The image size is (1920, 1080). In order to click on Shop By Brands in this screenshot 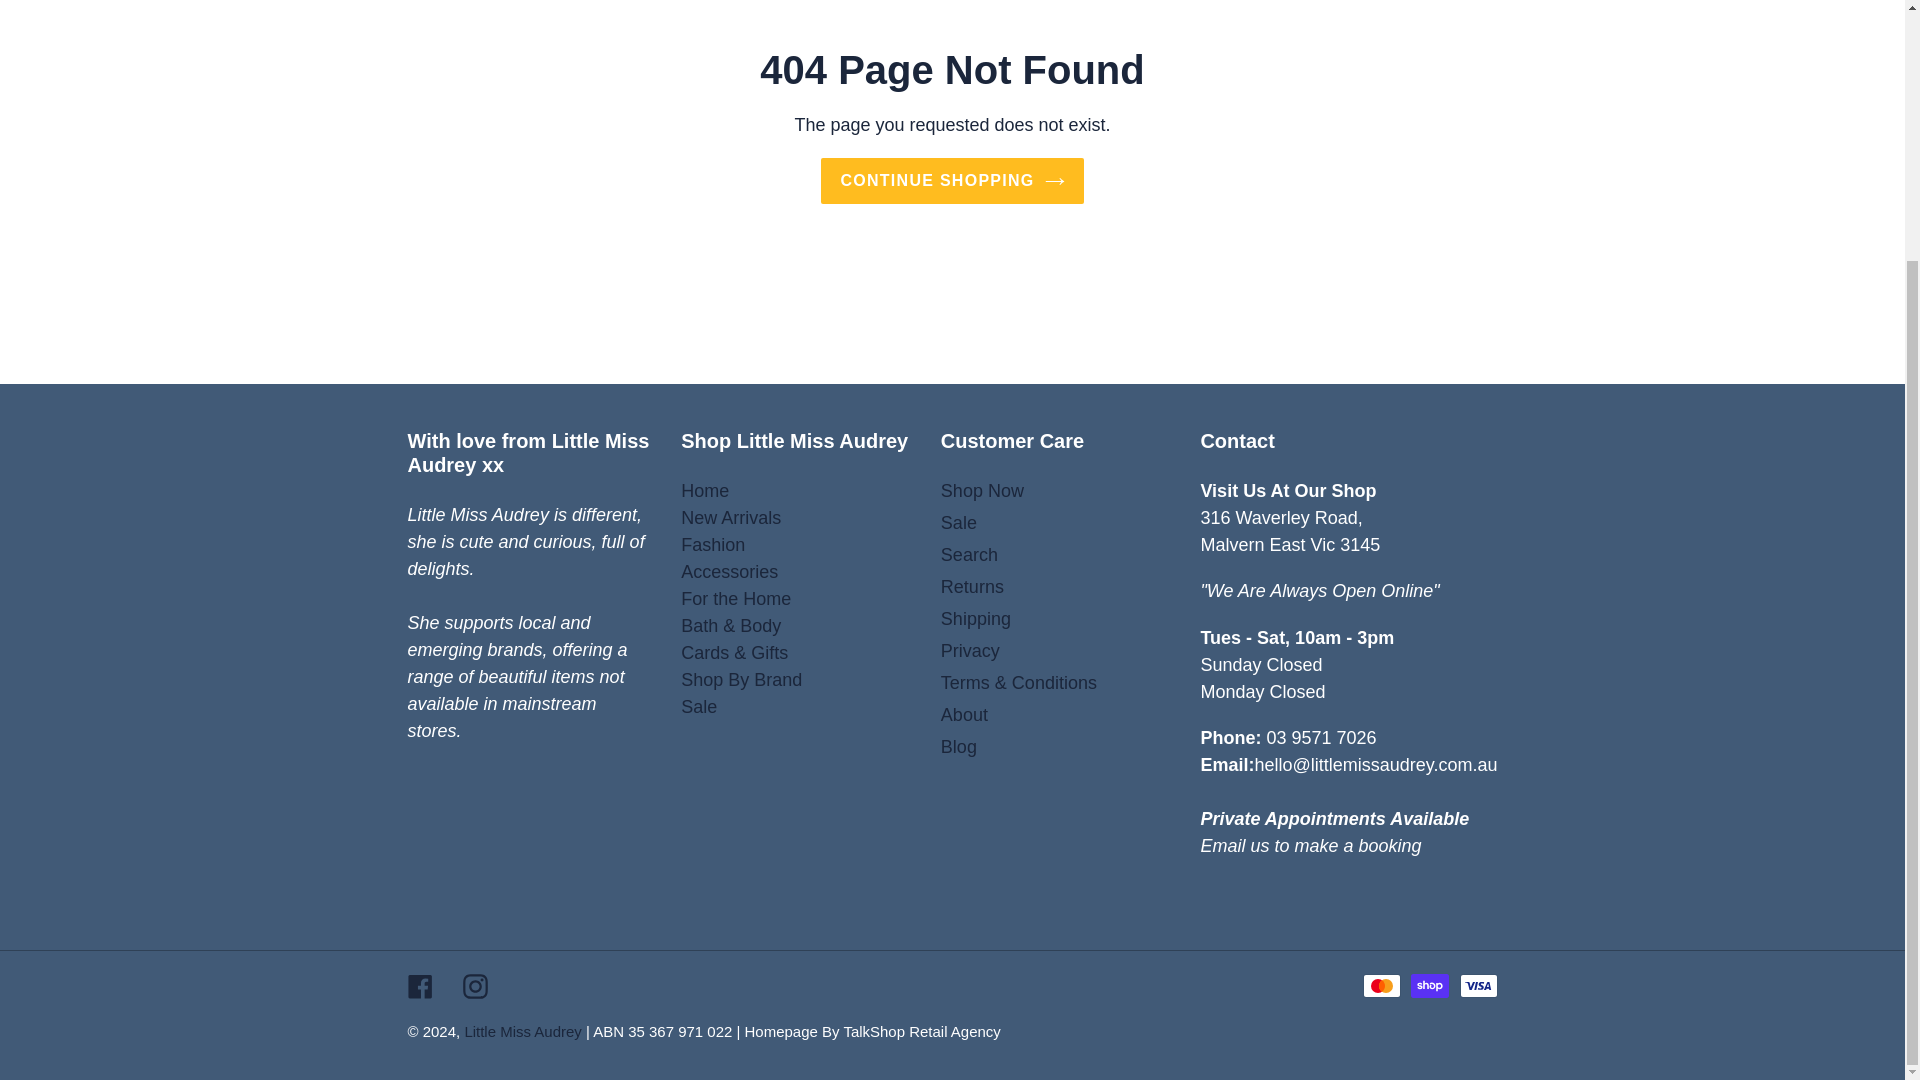, I will do `click(742, 680)`.